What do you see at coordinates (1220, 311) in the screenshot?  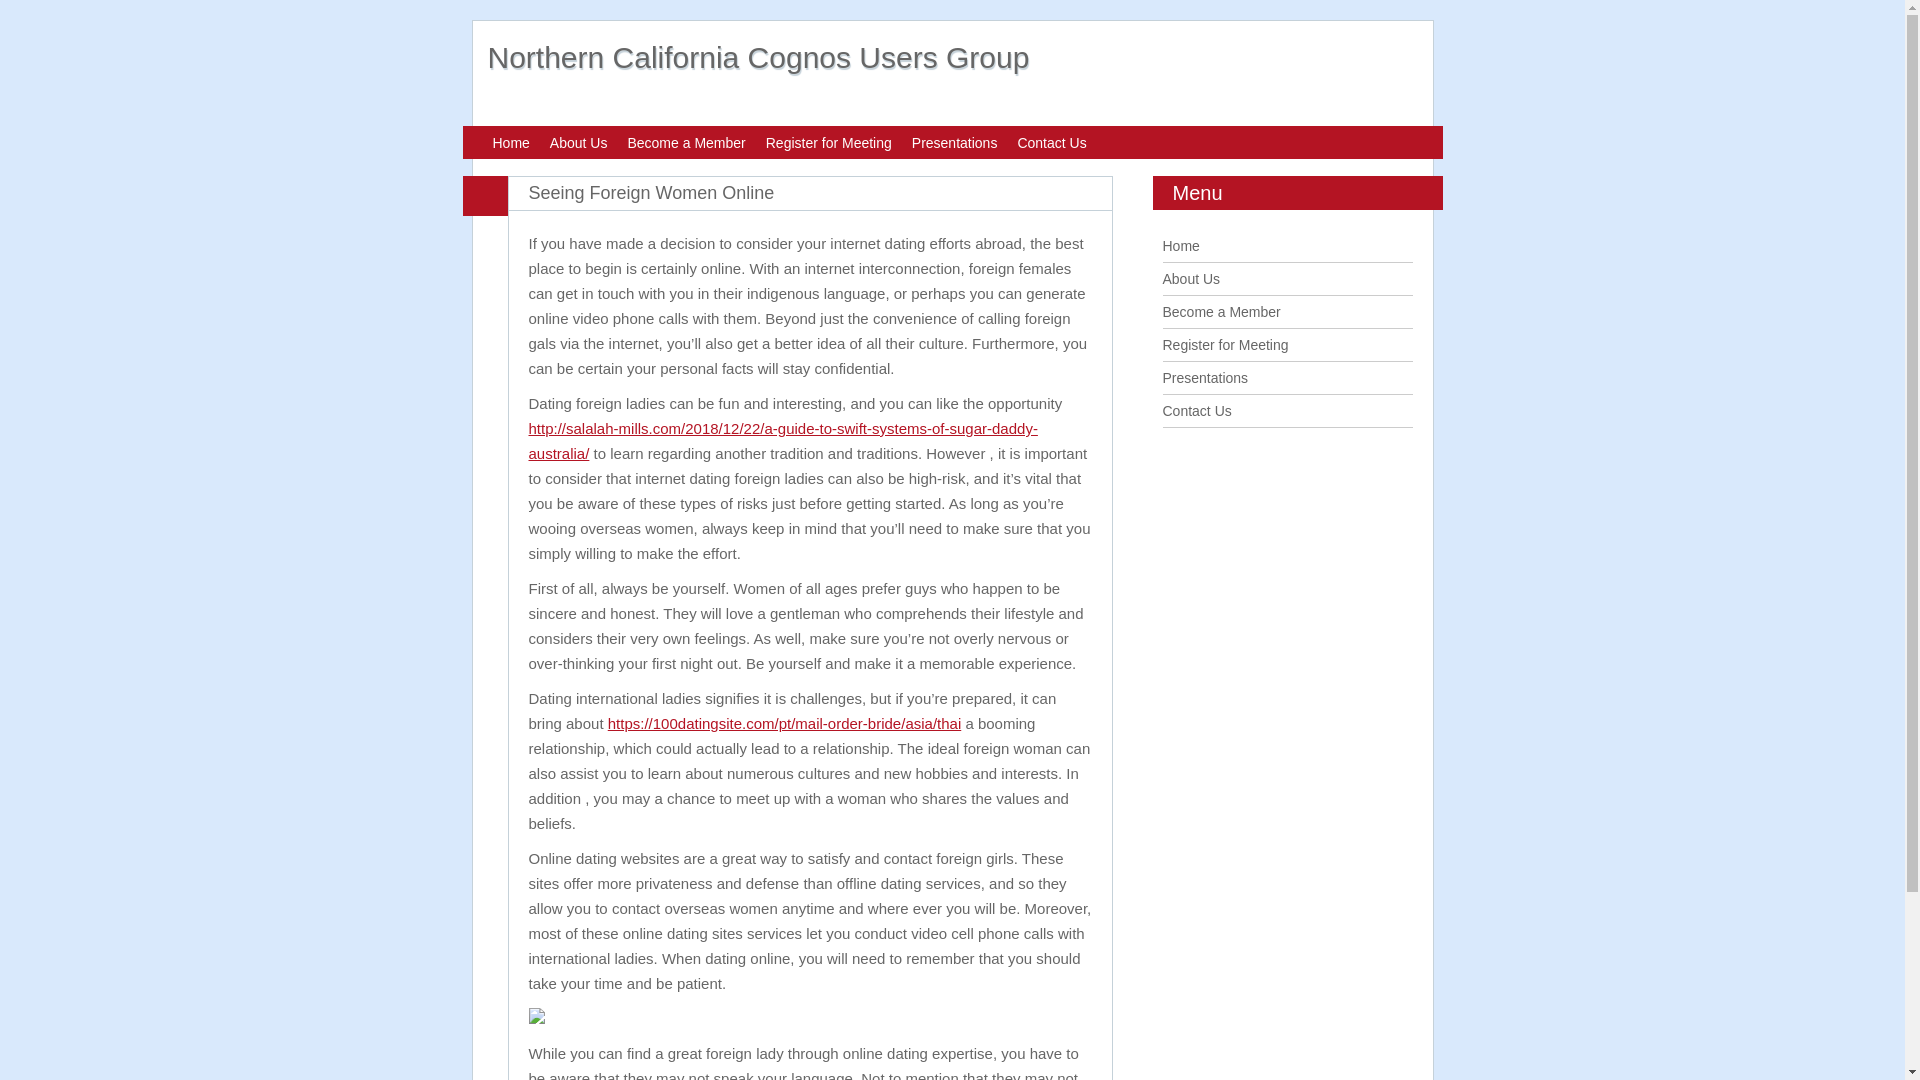 I see `Become a Member` at bounding box center [1220, 311].